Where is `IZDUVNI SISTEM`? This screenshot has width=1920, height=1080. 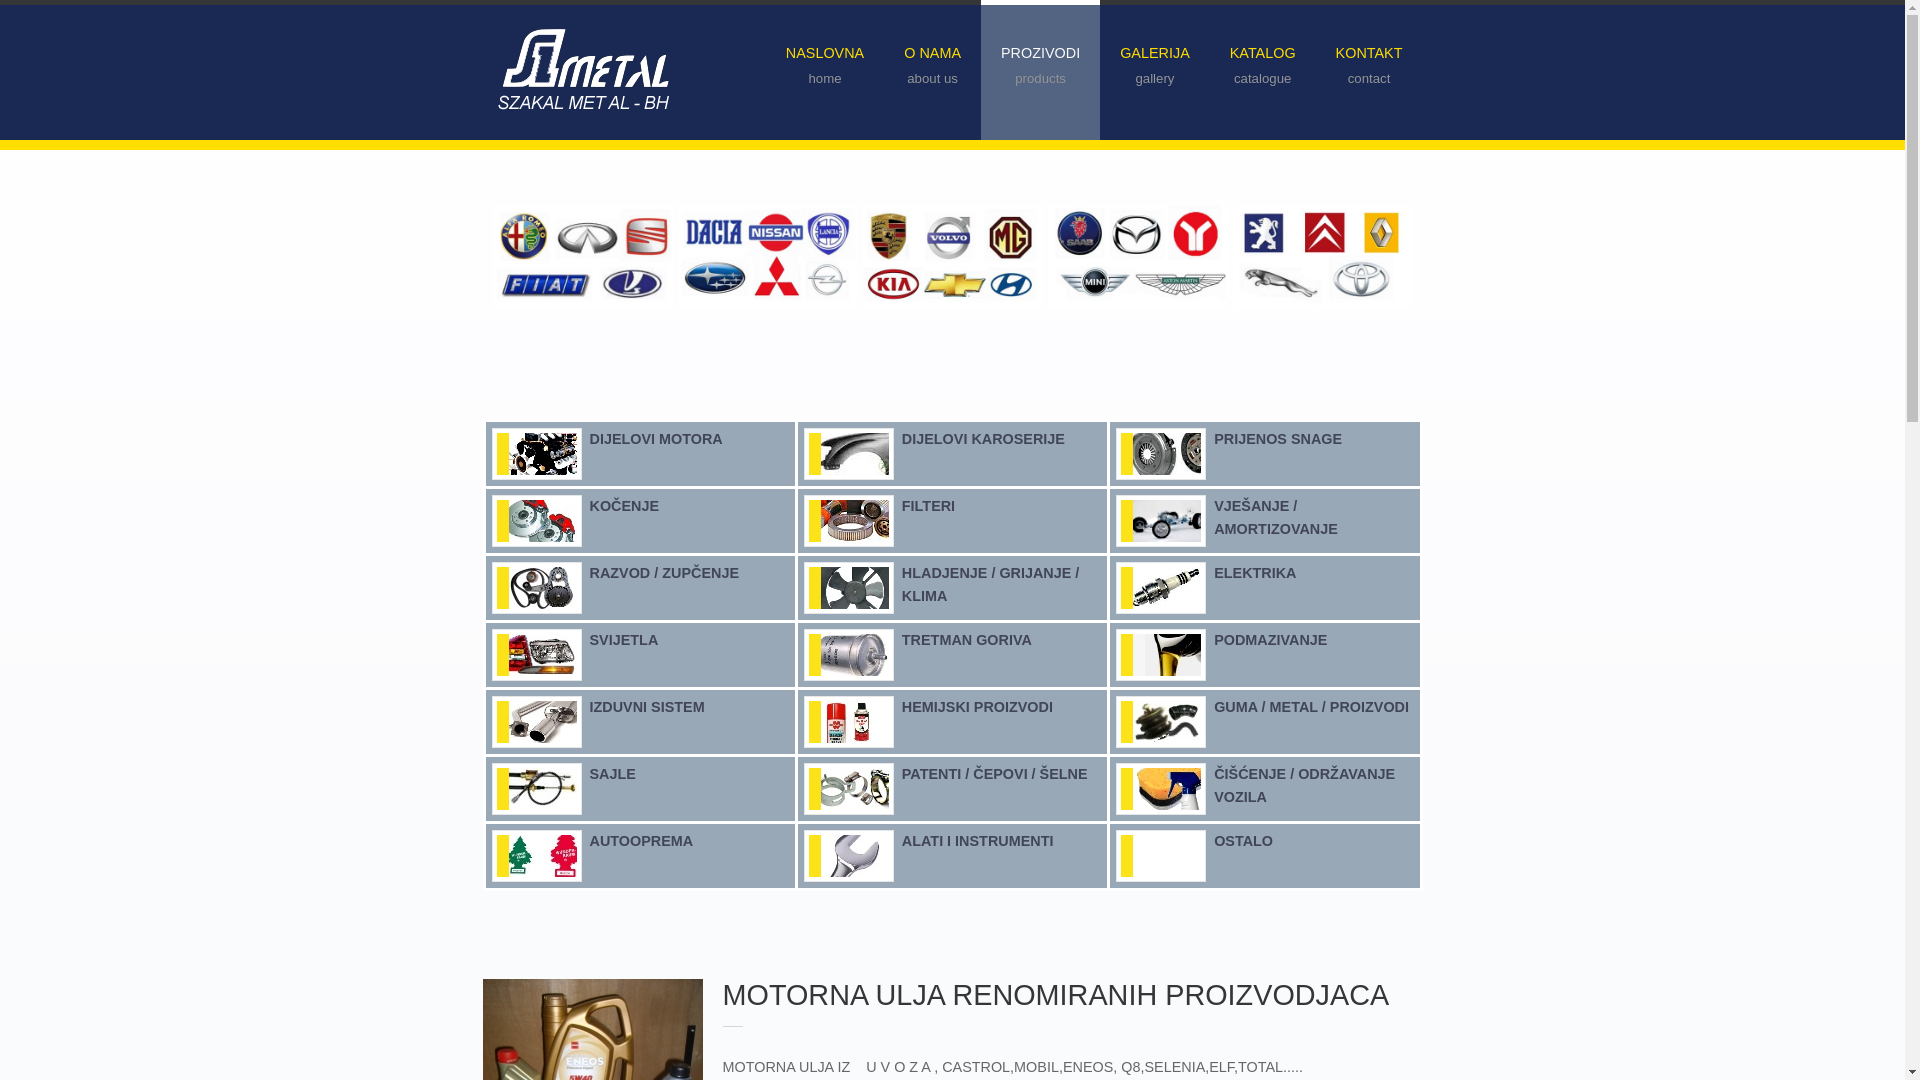 IZDUVNI SISTEM is located at coordinates (648, 707).